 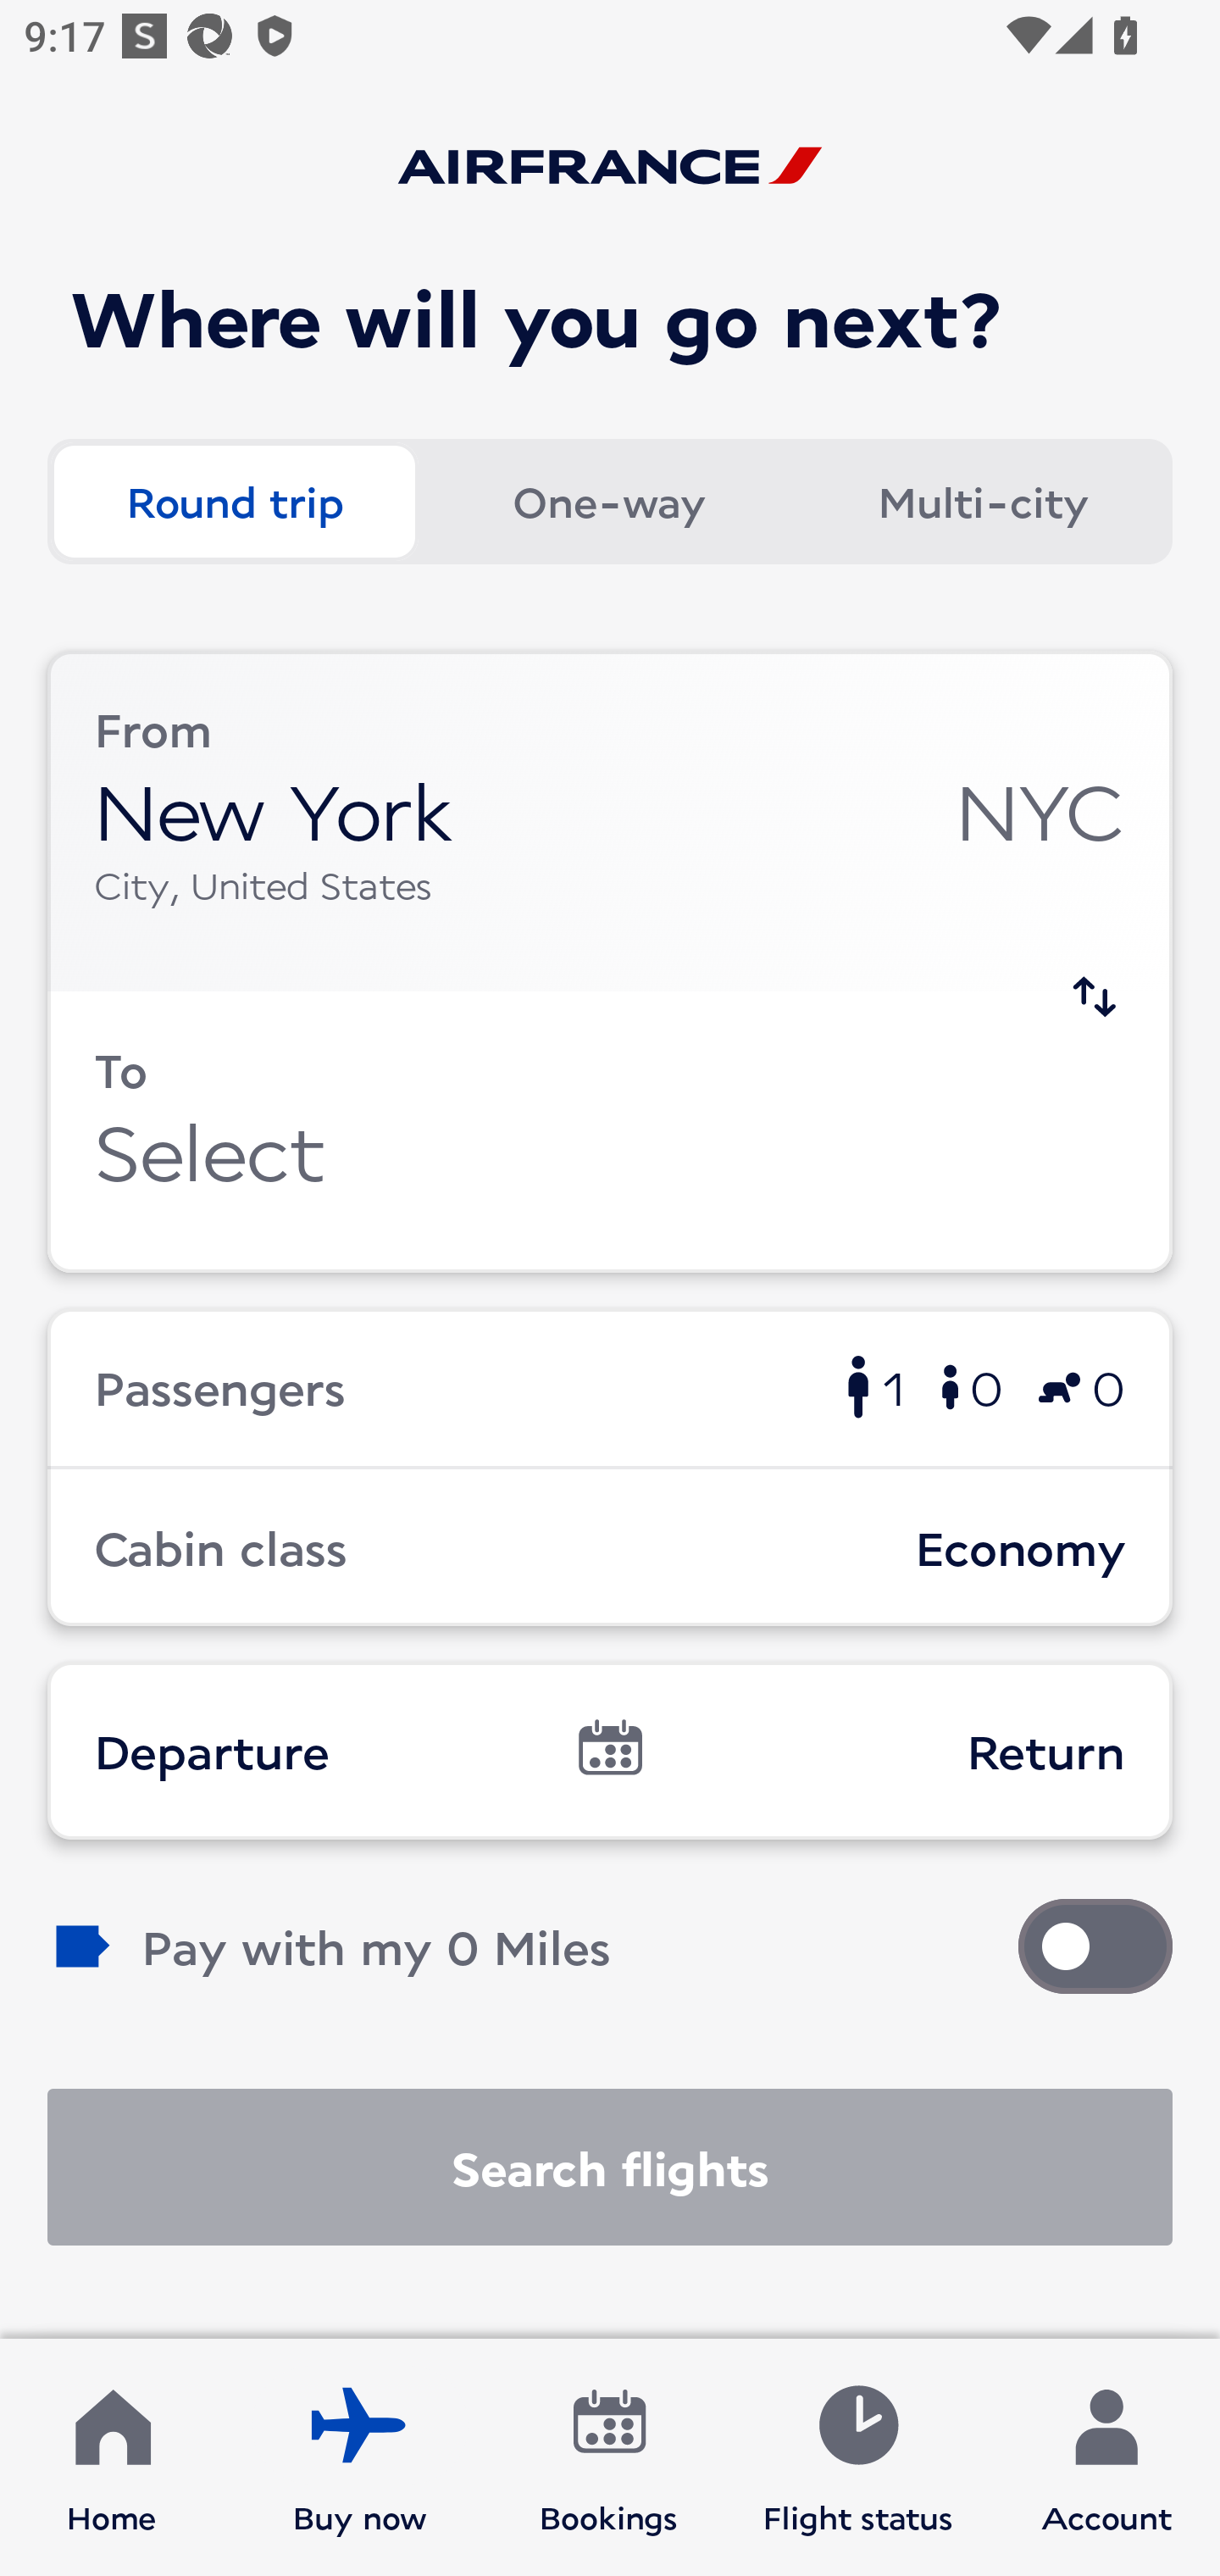 I want to click on Search flights, so click(x=610, y=2168).